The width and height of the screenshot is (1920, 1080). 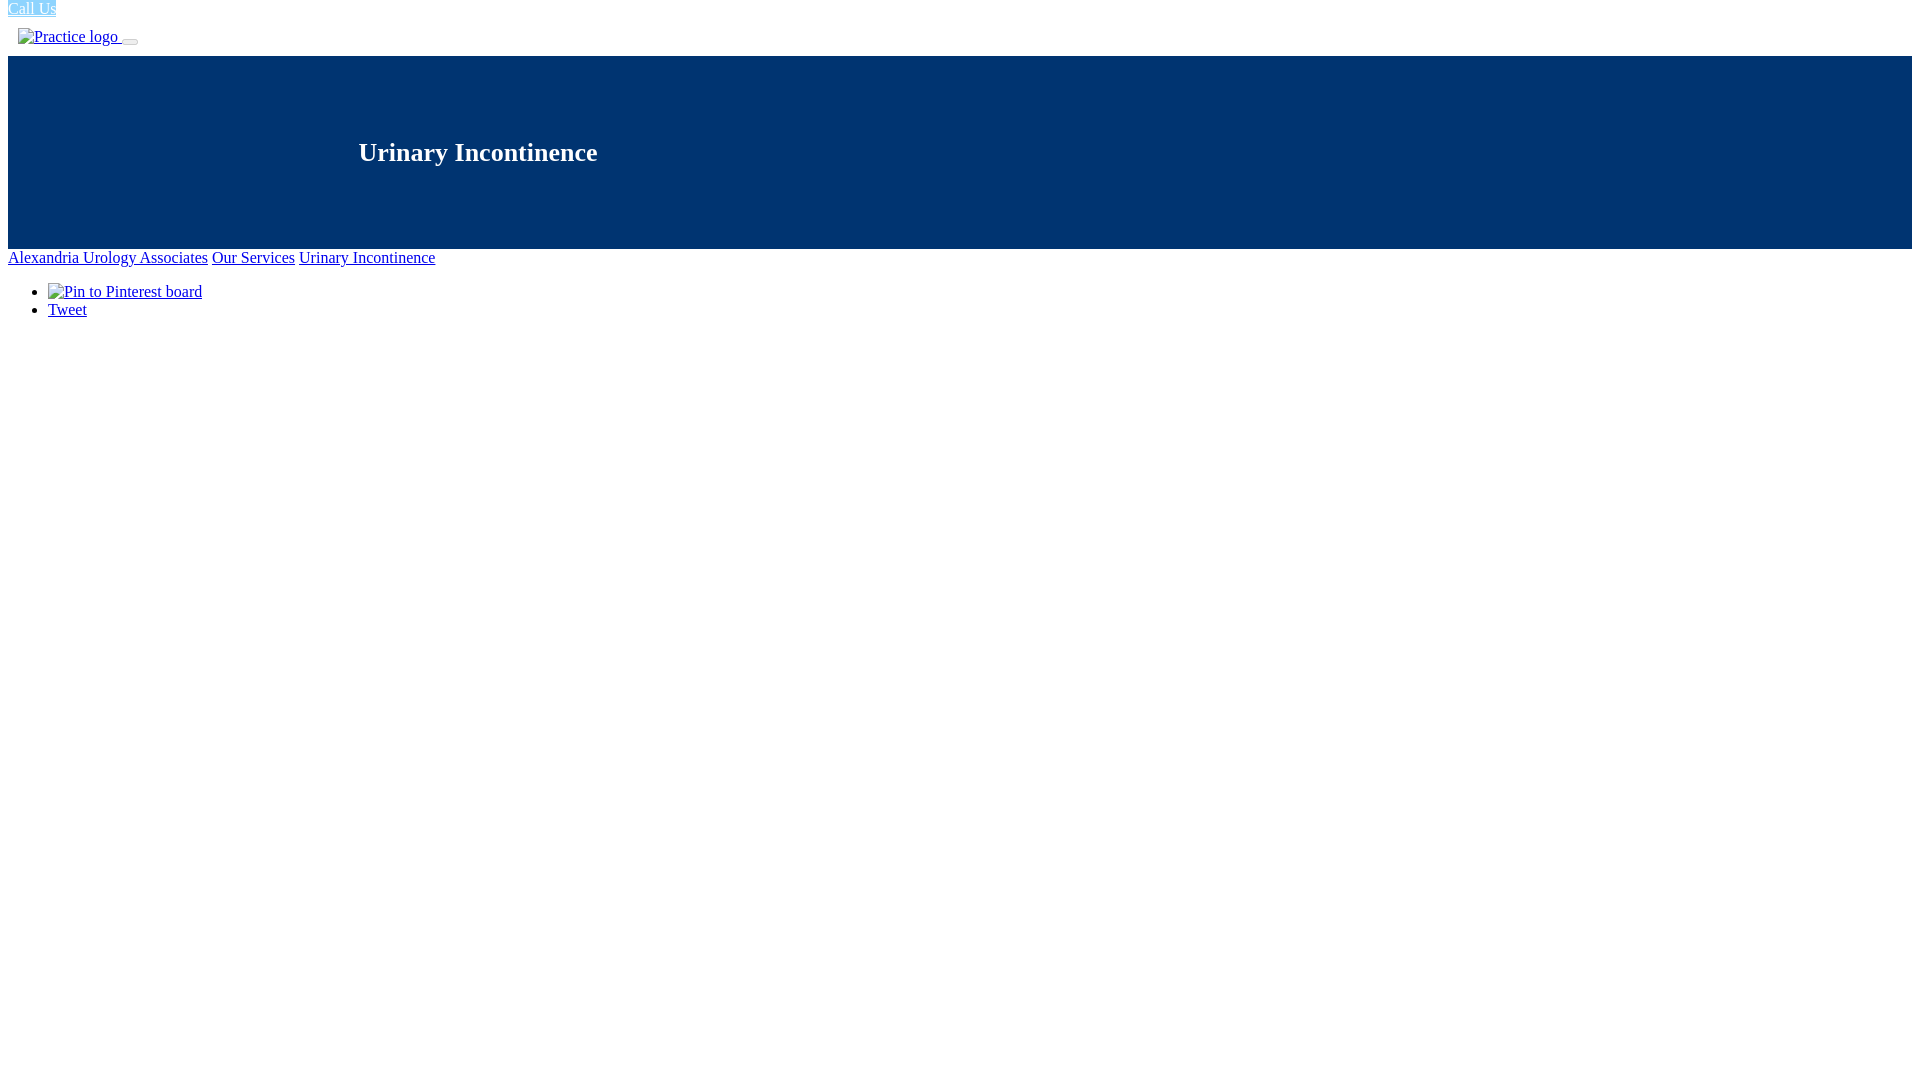 I want to click on Our Services, so click(x=253, y=257).